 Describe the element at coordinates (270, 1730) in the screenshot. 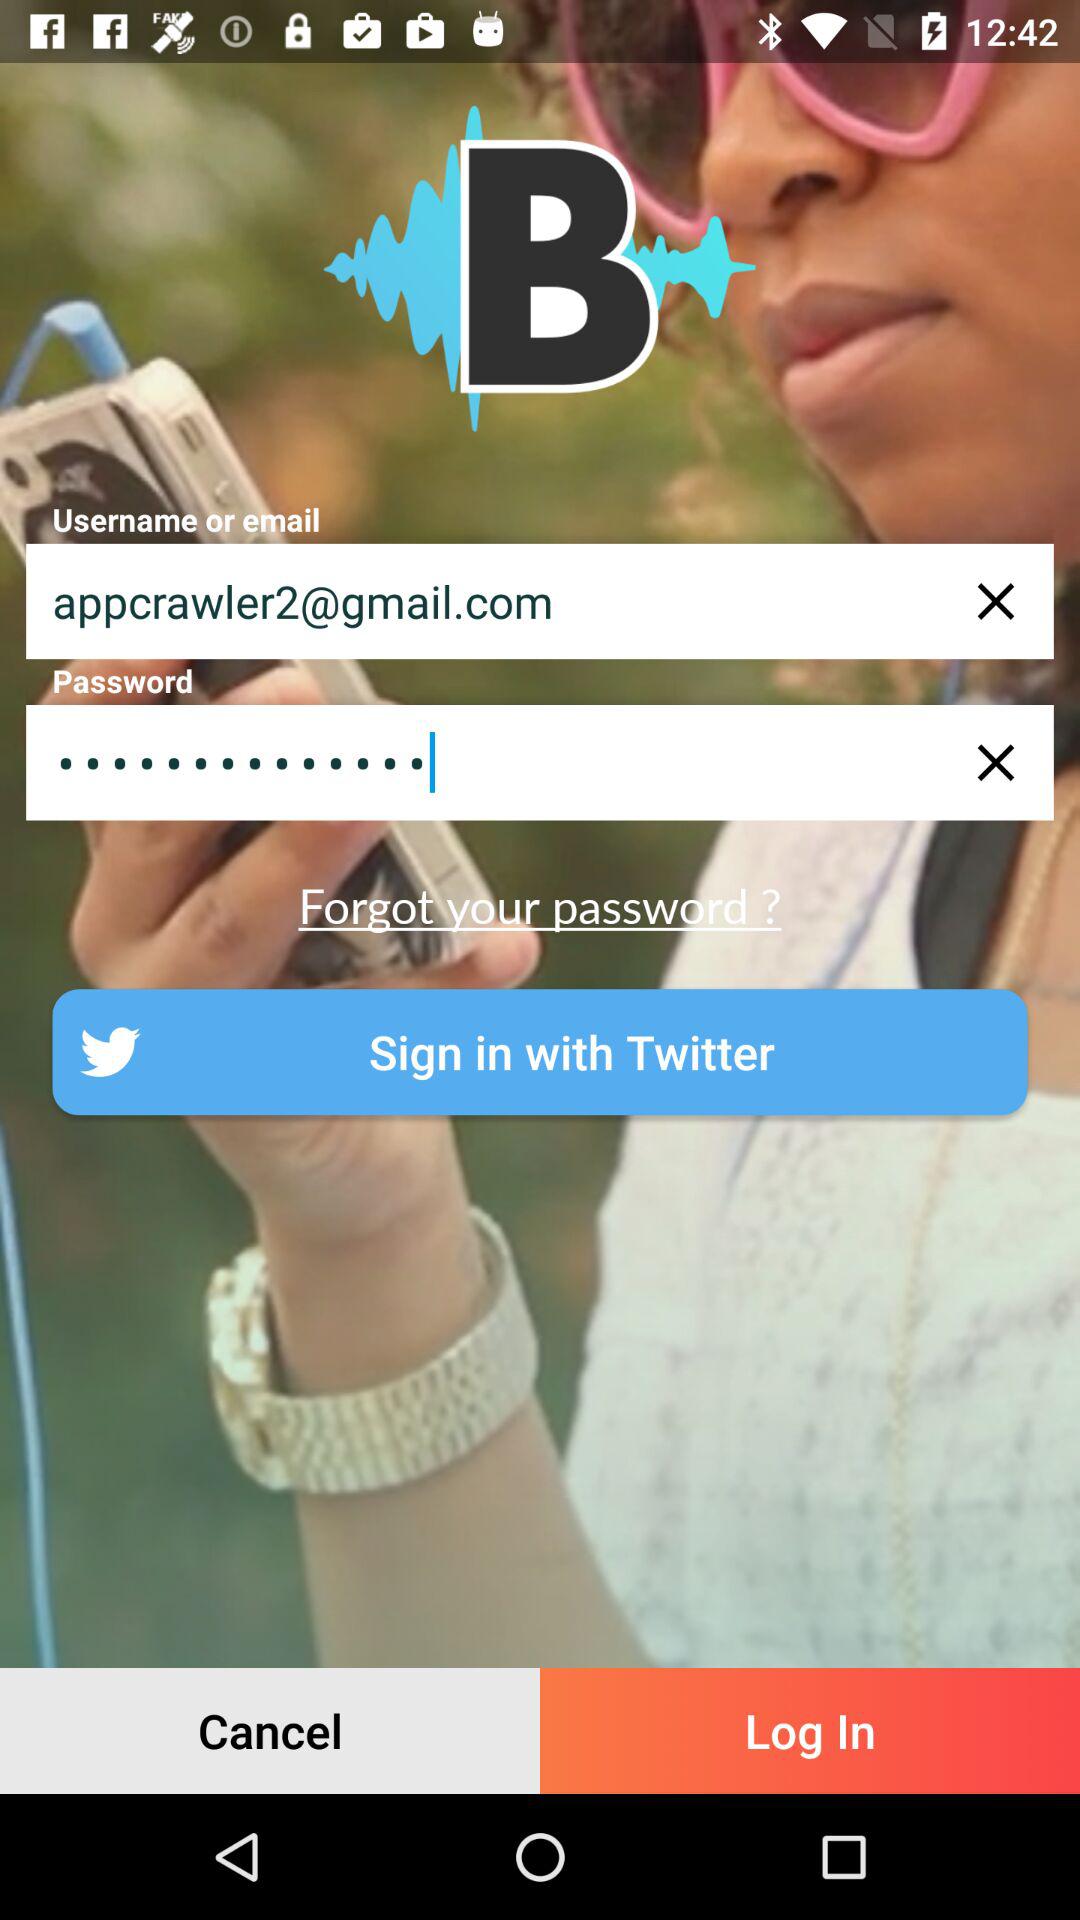

I see `swipe until cancel` at that location.